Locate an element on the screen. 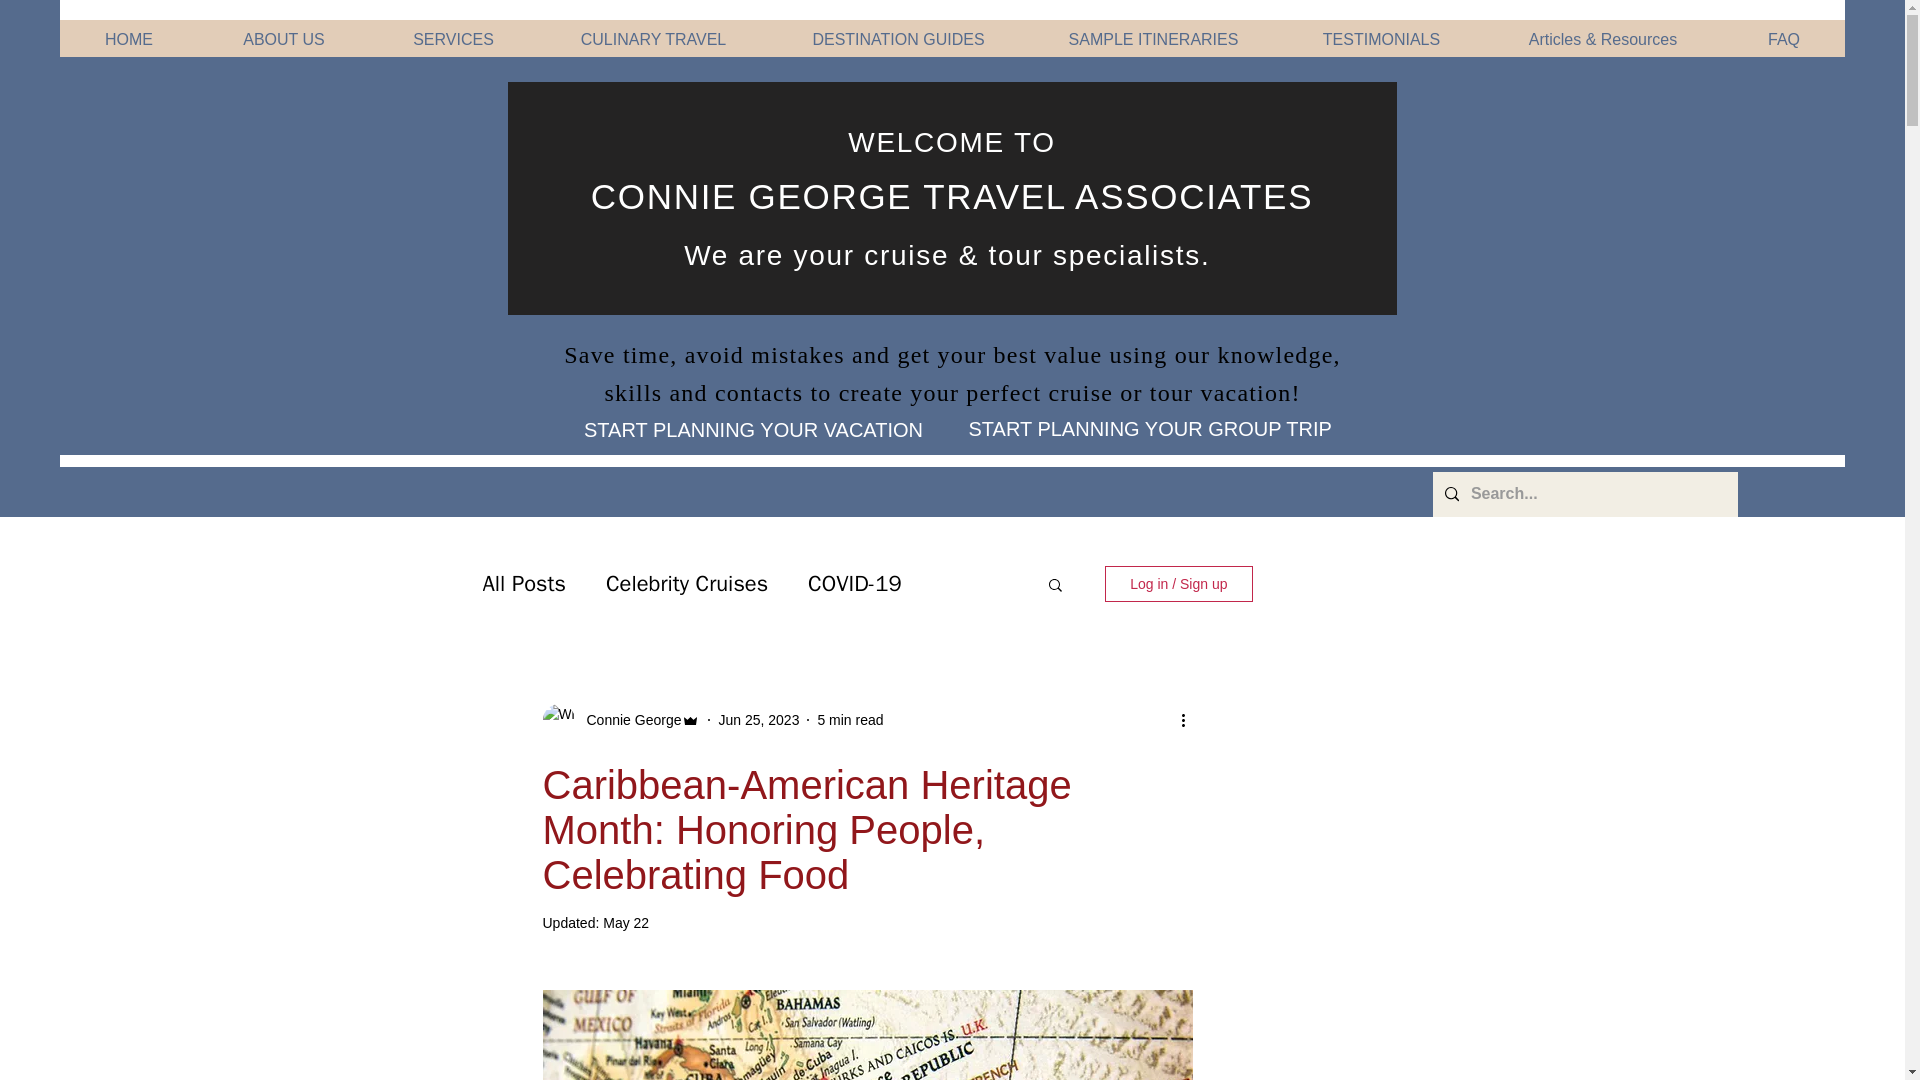 This screenshot has height=1080, width=1920. HOME is located at coordinates (128, 30).